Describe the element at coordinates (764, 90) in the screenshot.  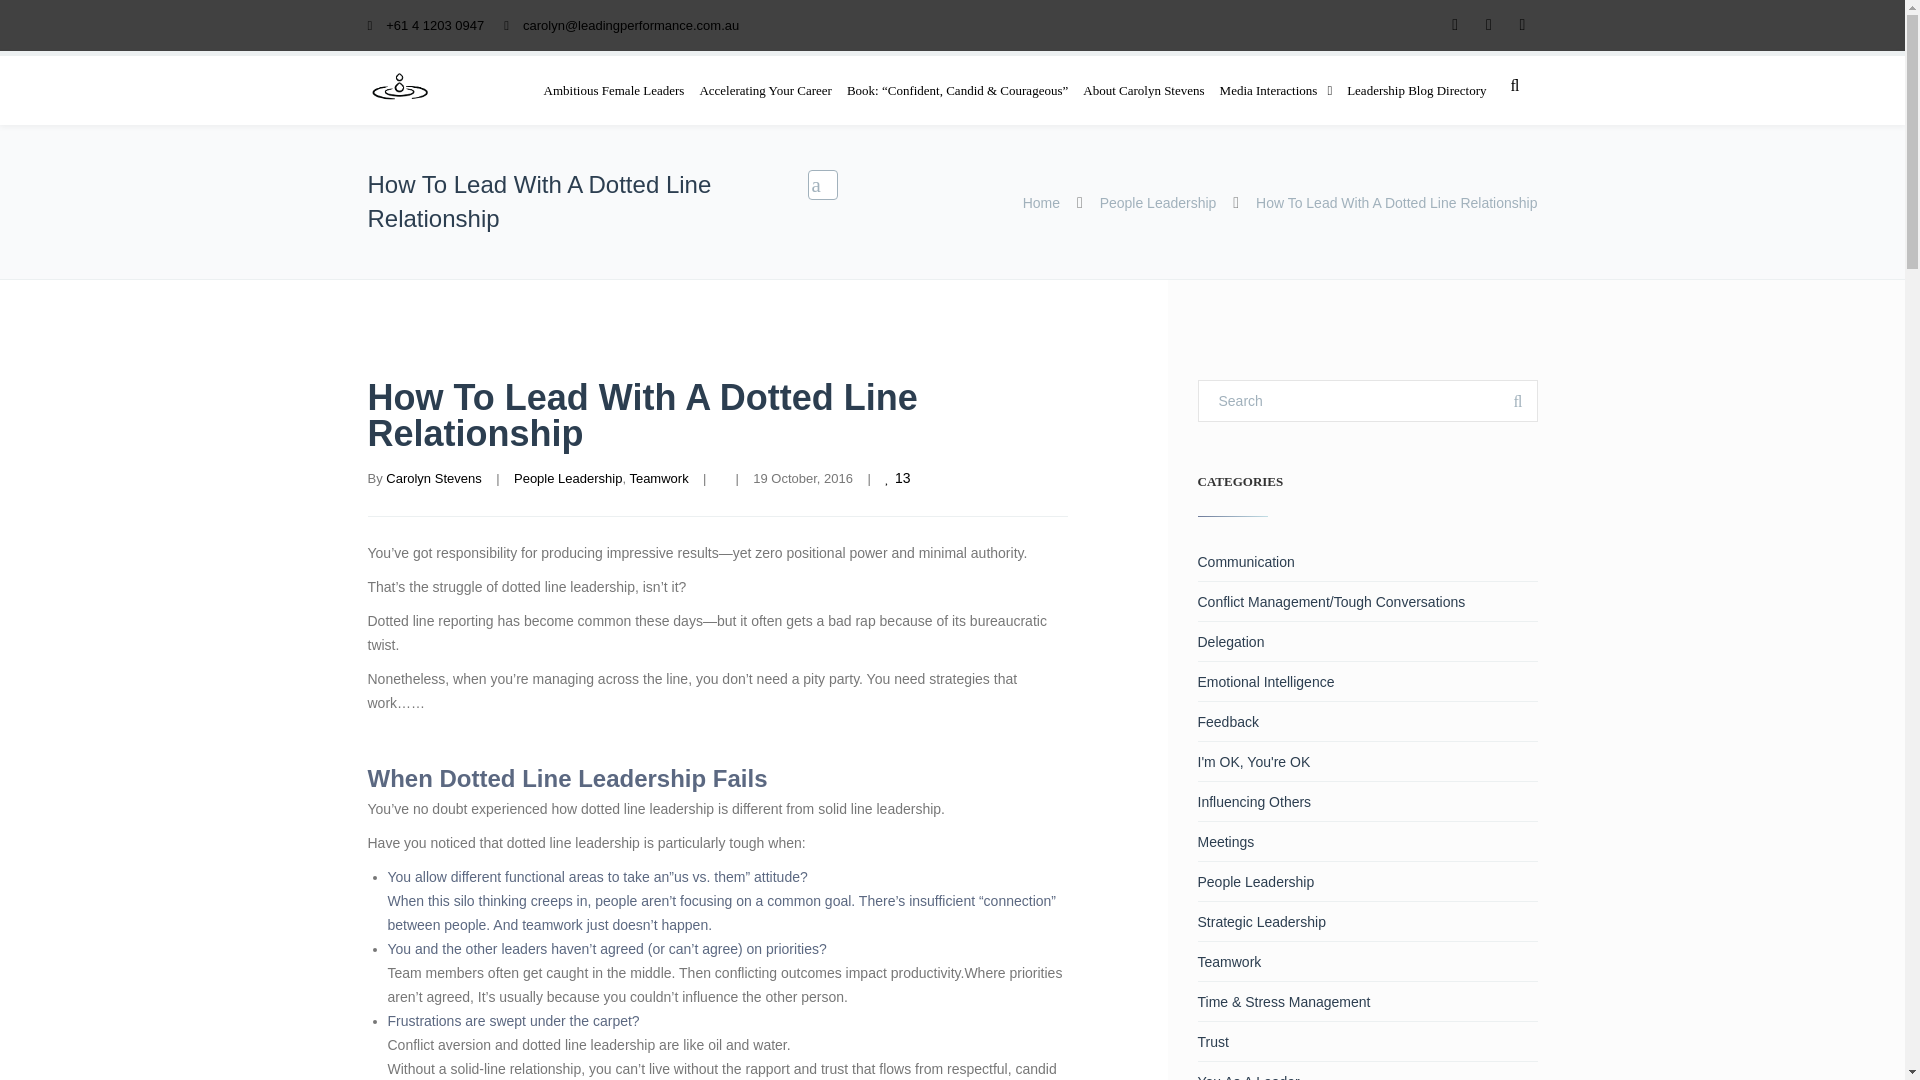
I see `Accelerating Your Career` at that location.